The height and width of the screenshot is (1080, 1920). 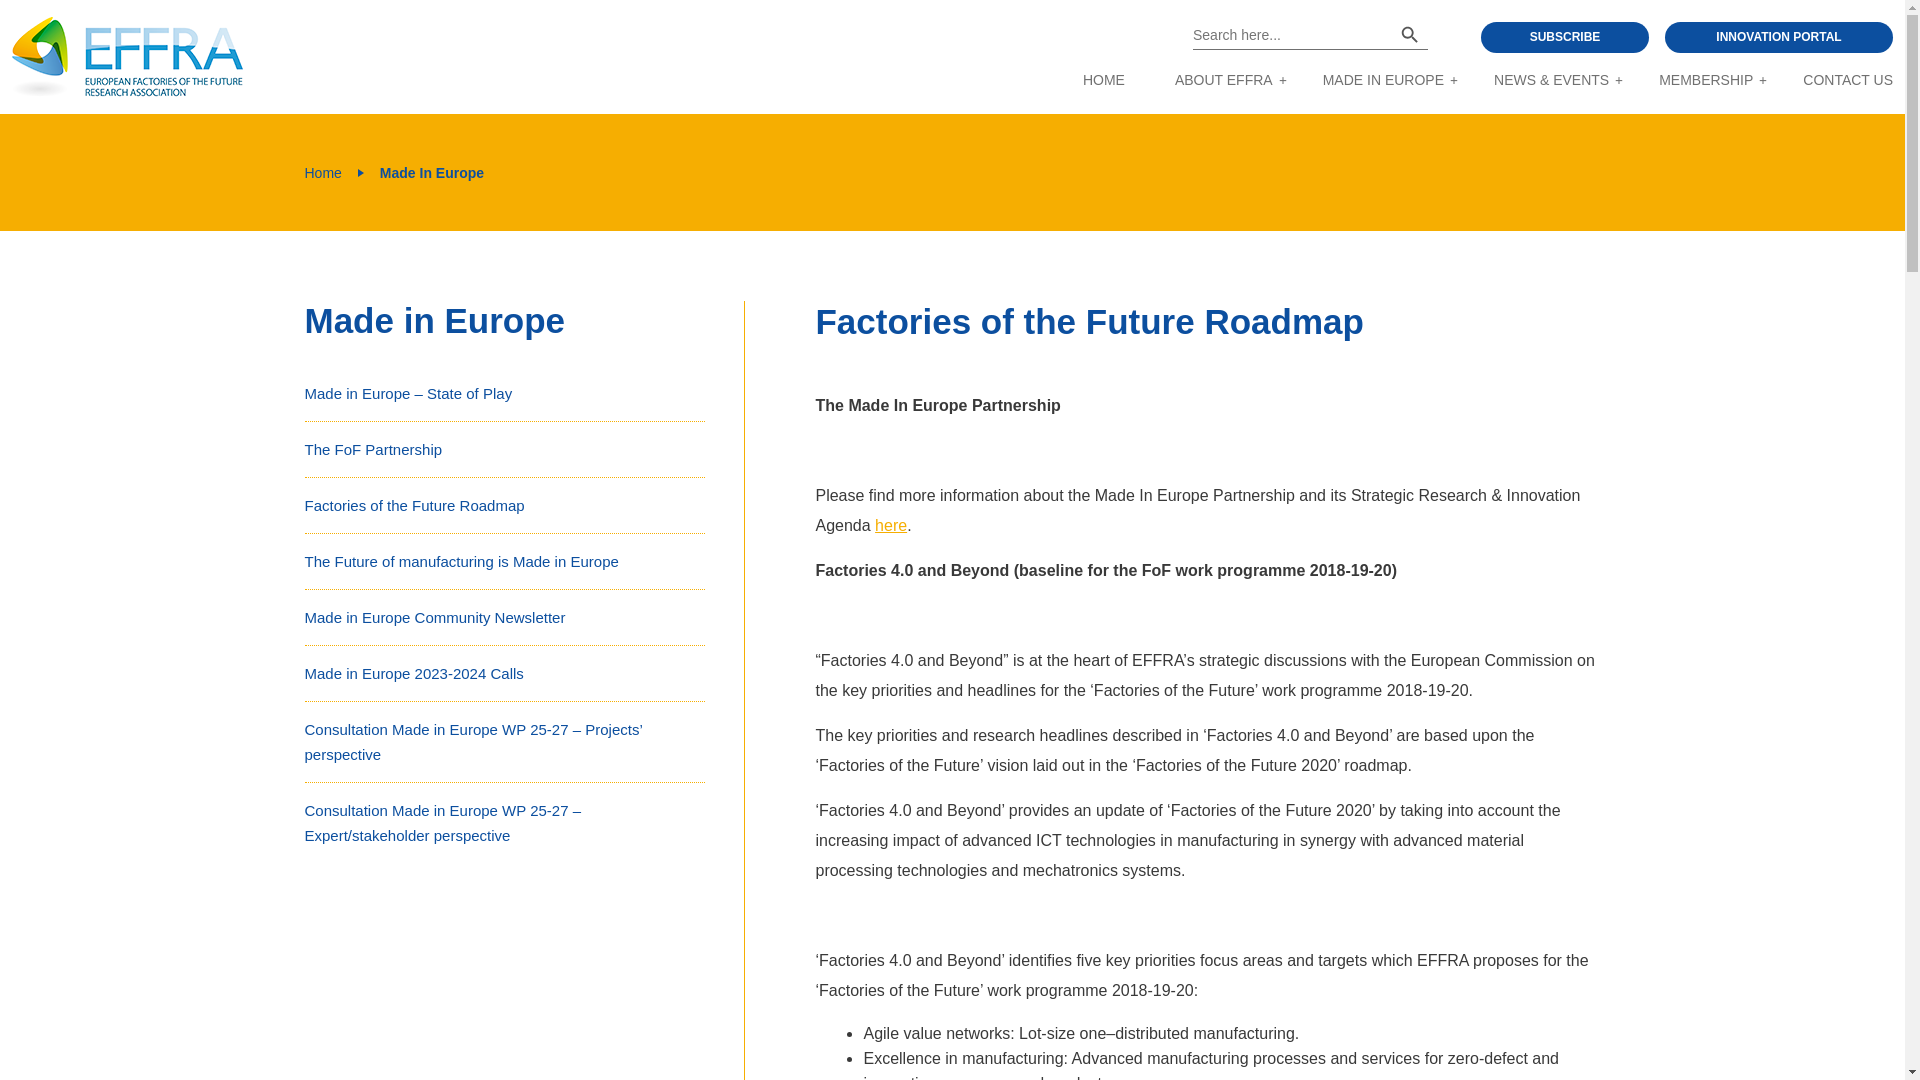 I want to click on The FoF Partnership, so click(x=372, y=448).